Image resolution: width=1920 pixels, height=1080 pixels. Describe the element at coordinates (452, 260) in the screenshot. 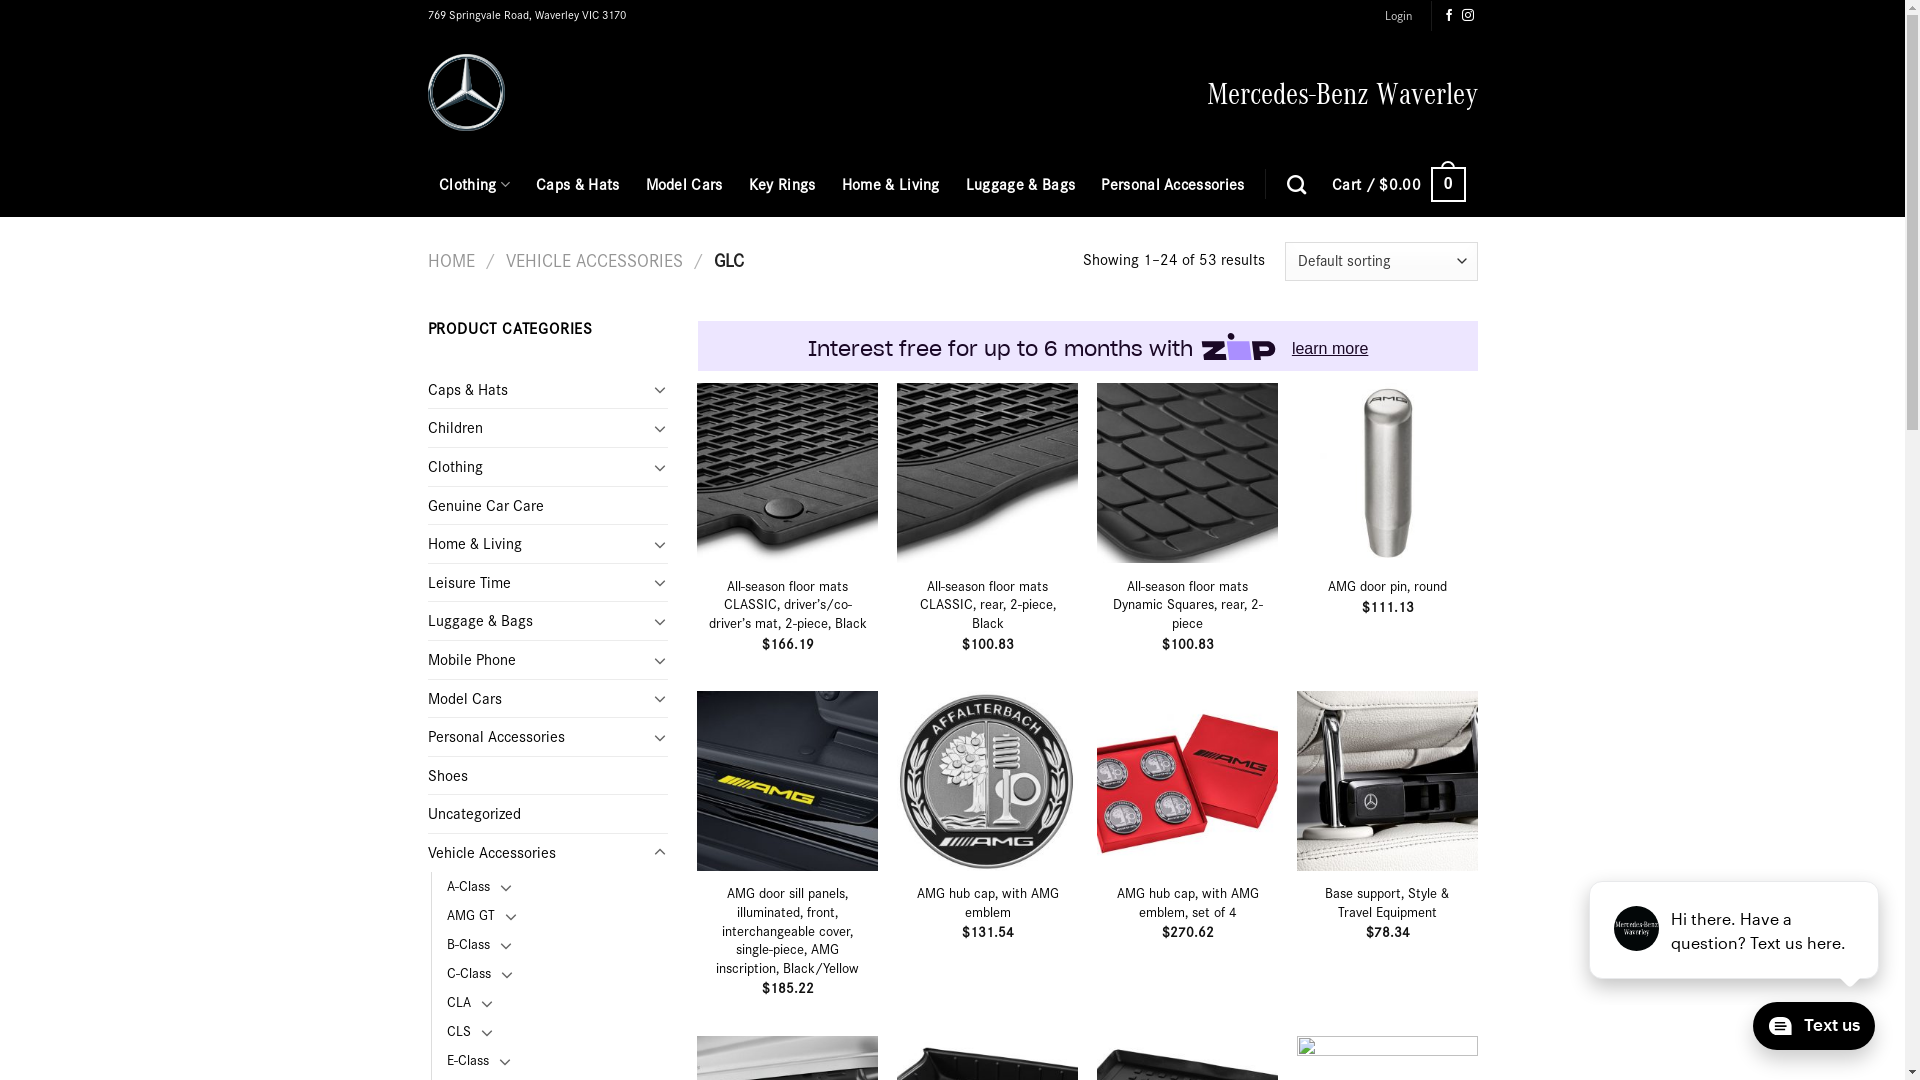

I see `HOME` at that location.